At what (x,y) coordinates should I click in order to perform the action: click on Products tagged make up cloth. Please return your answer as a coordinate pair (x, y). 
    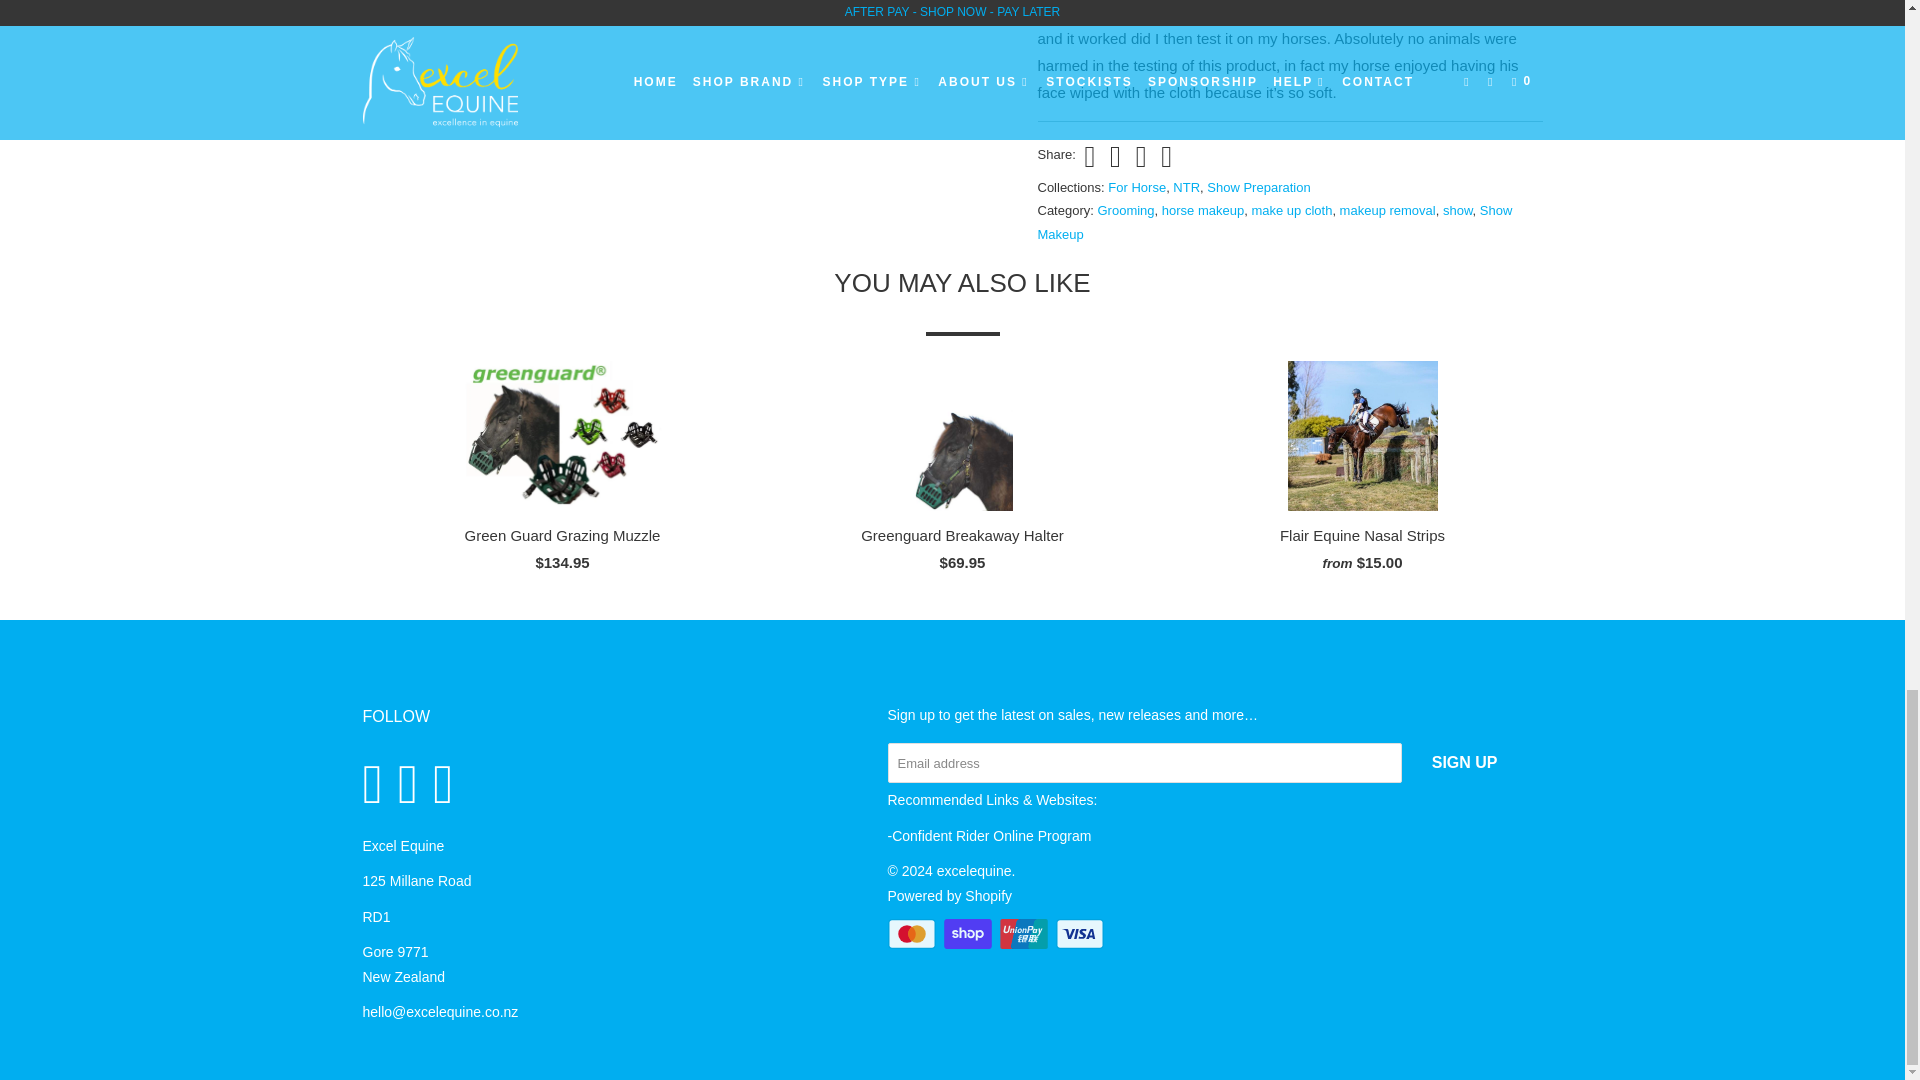
    Looking at the image, I should click on (1292, 210).